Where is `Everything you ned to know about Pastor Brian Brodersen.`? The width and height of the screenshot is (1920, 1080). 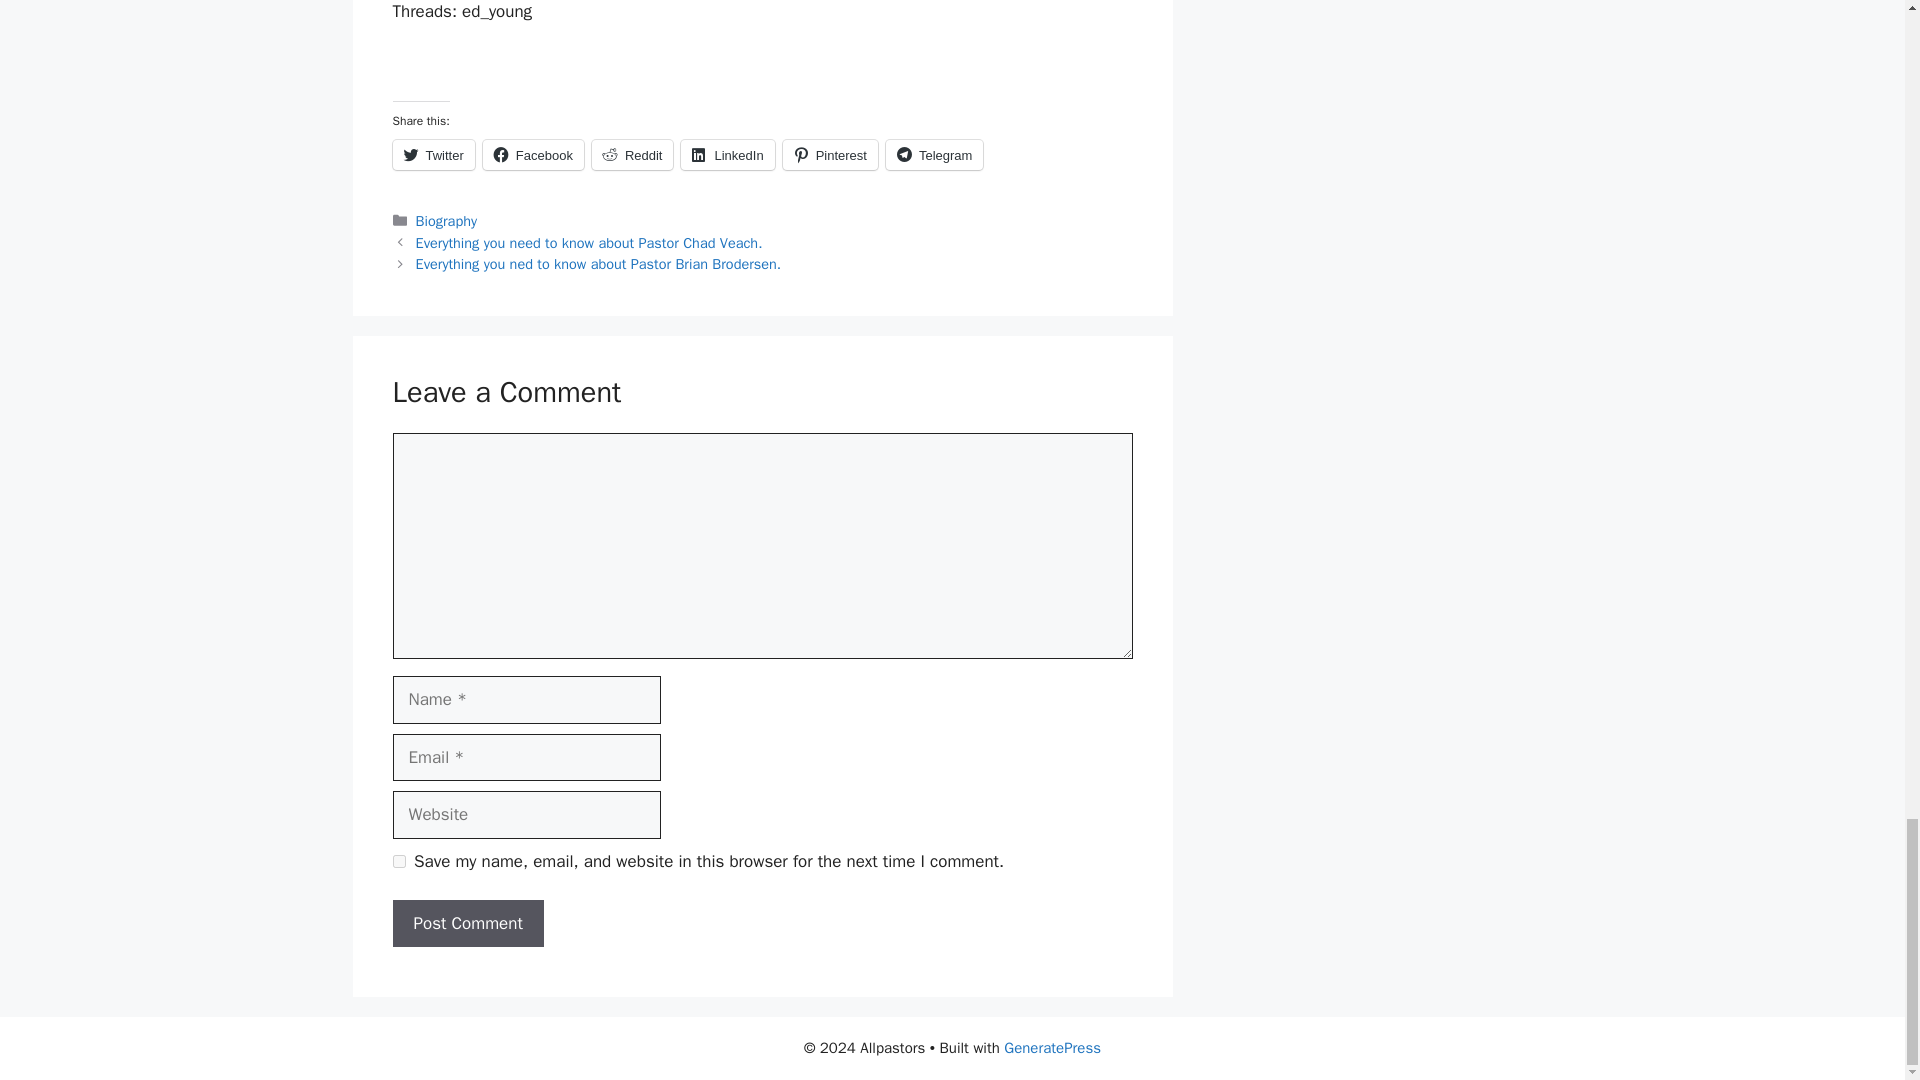 Everything you ned to know about Pastor Brian Brodersen. is located at coordinates (598, 264).